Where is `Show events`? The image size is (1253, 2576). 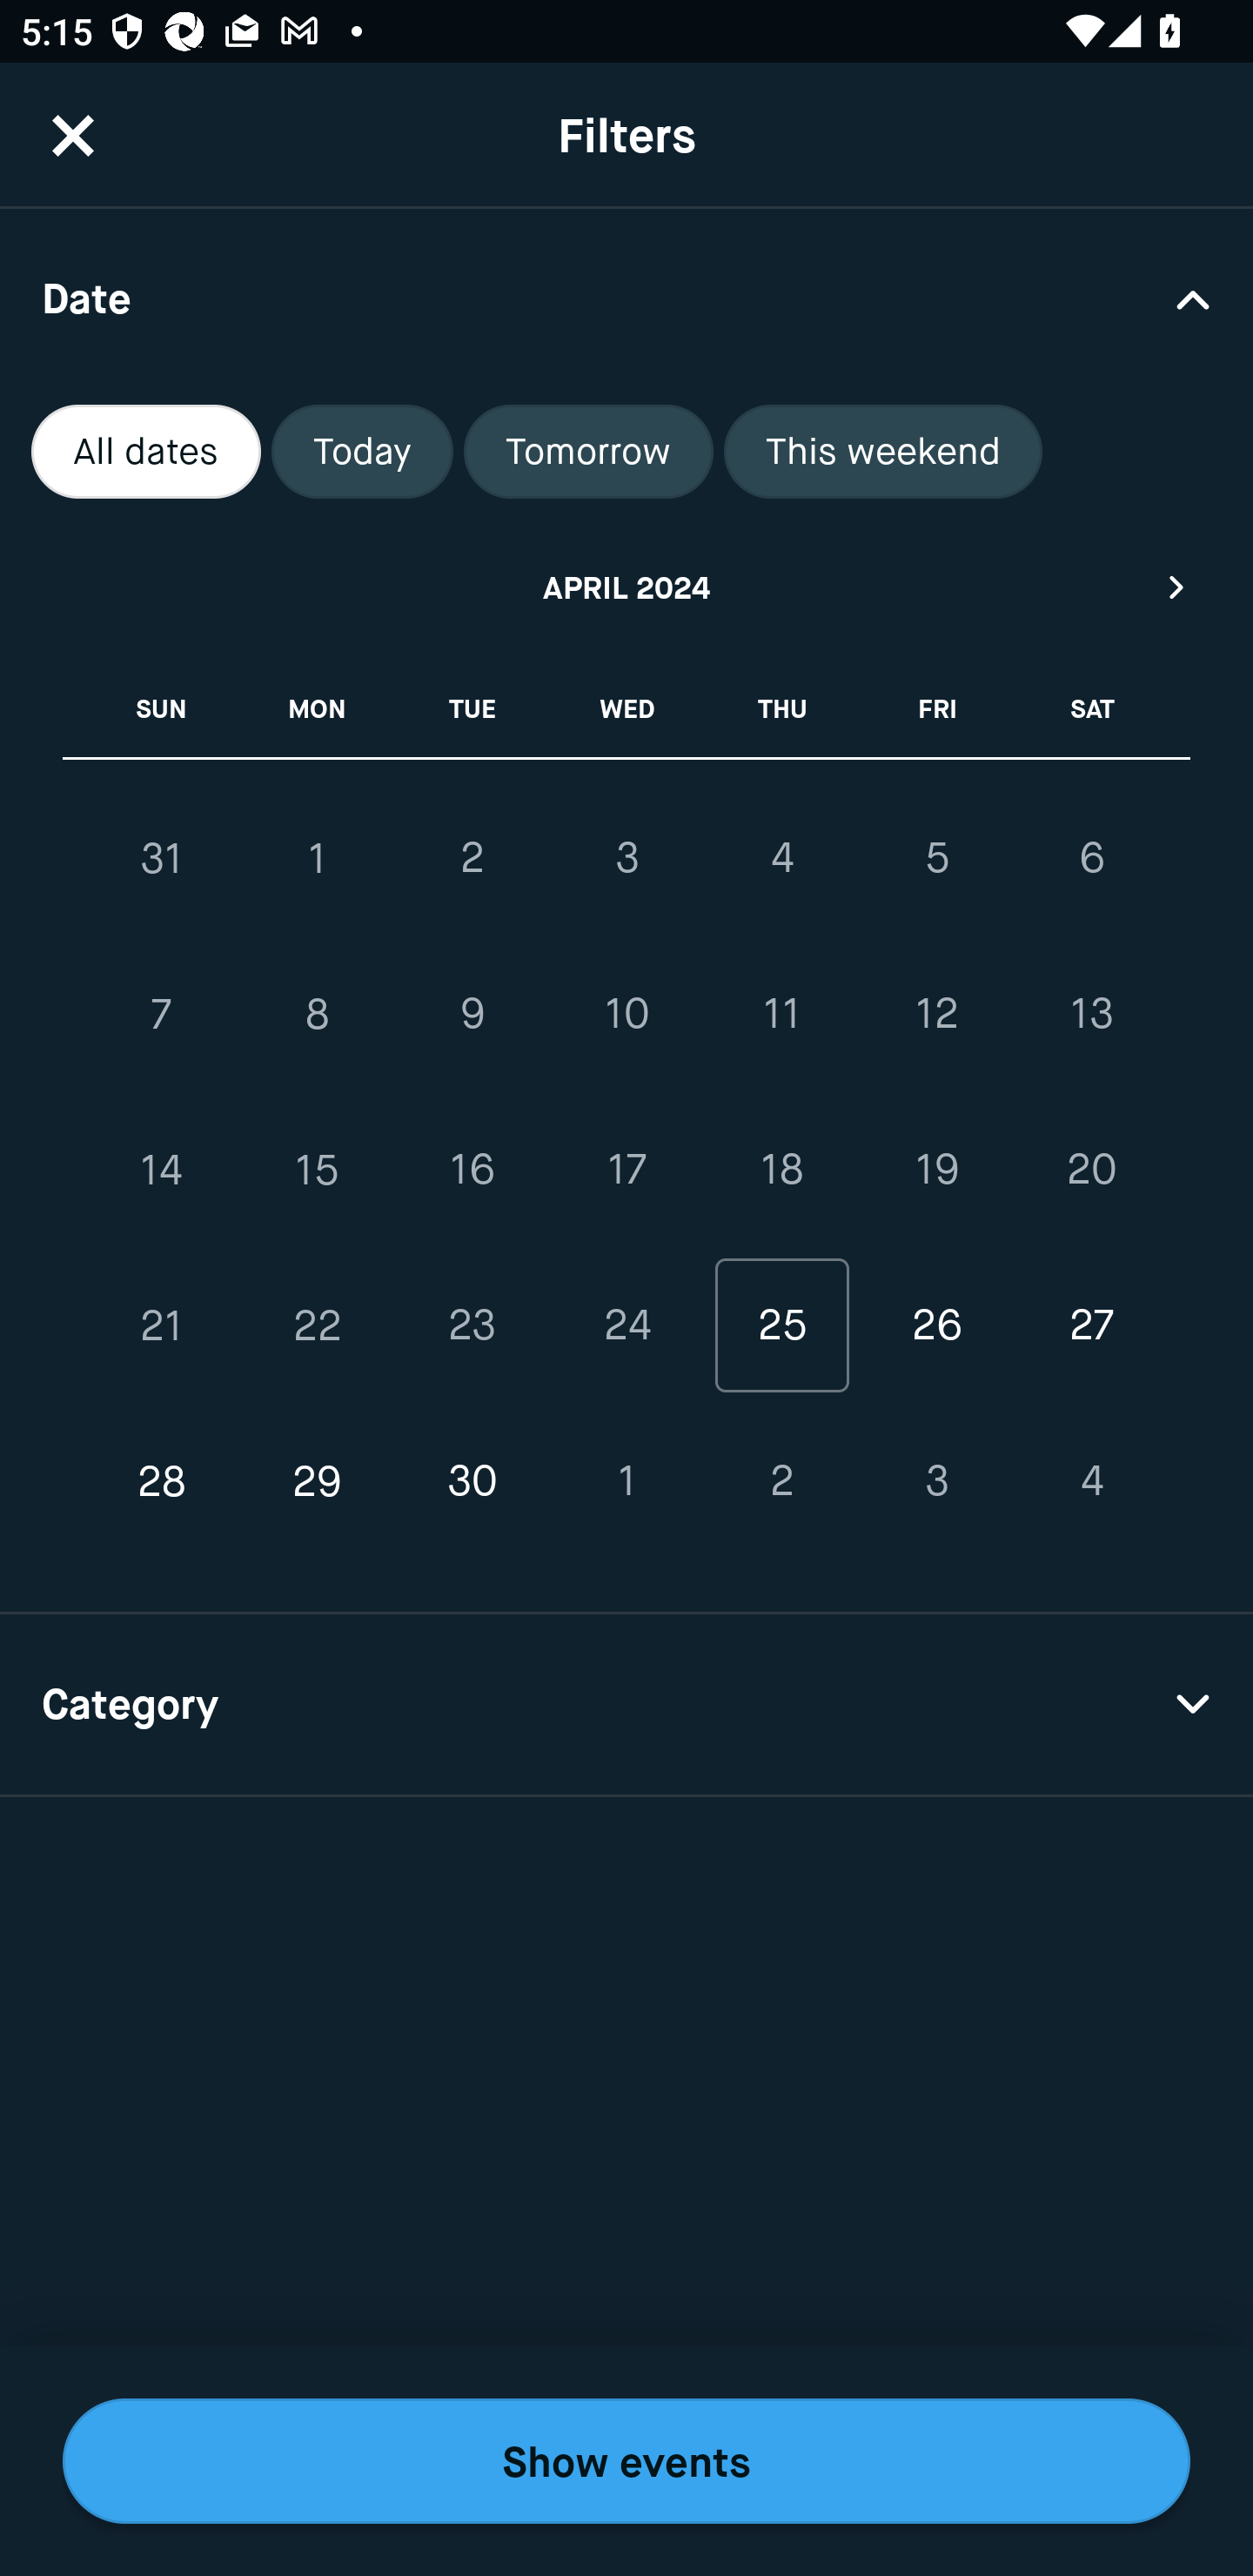
Show events is located at coordinates (626, 2461).